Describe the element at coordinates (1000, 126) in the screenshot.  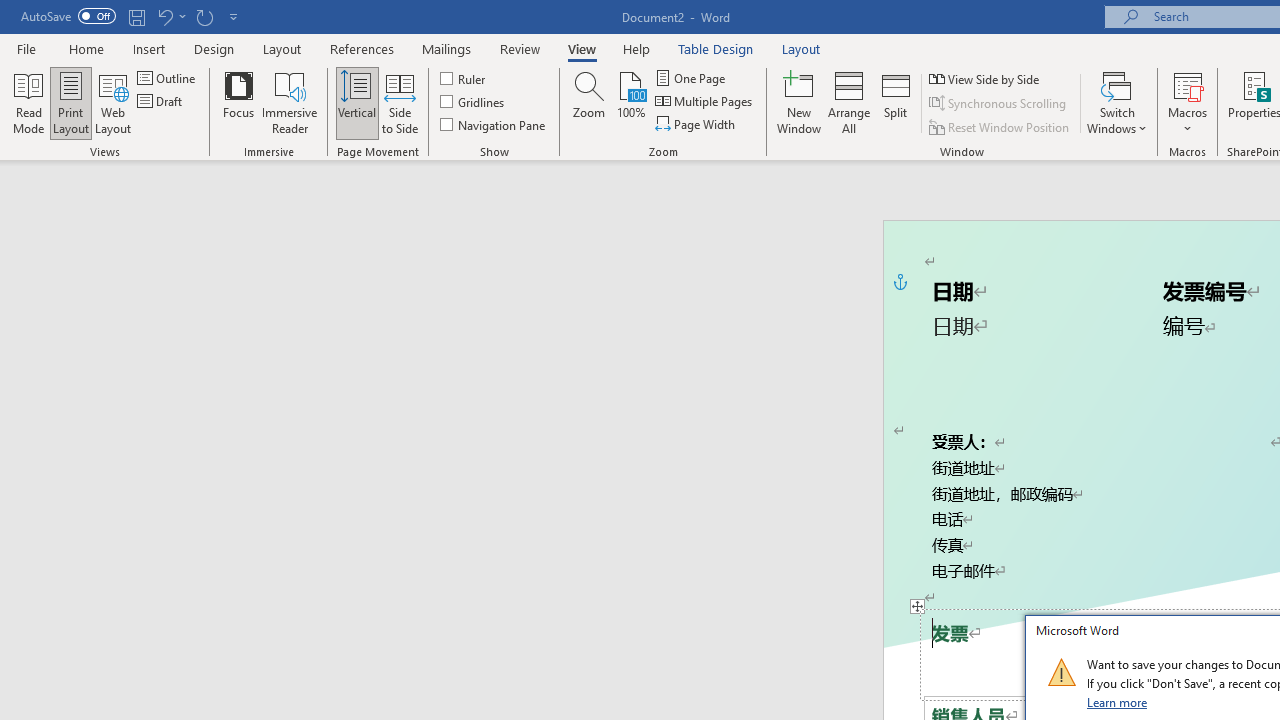
I see `Reset Window Position` at that location.